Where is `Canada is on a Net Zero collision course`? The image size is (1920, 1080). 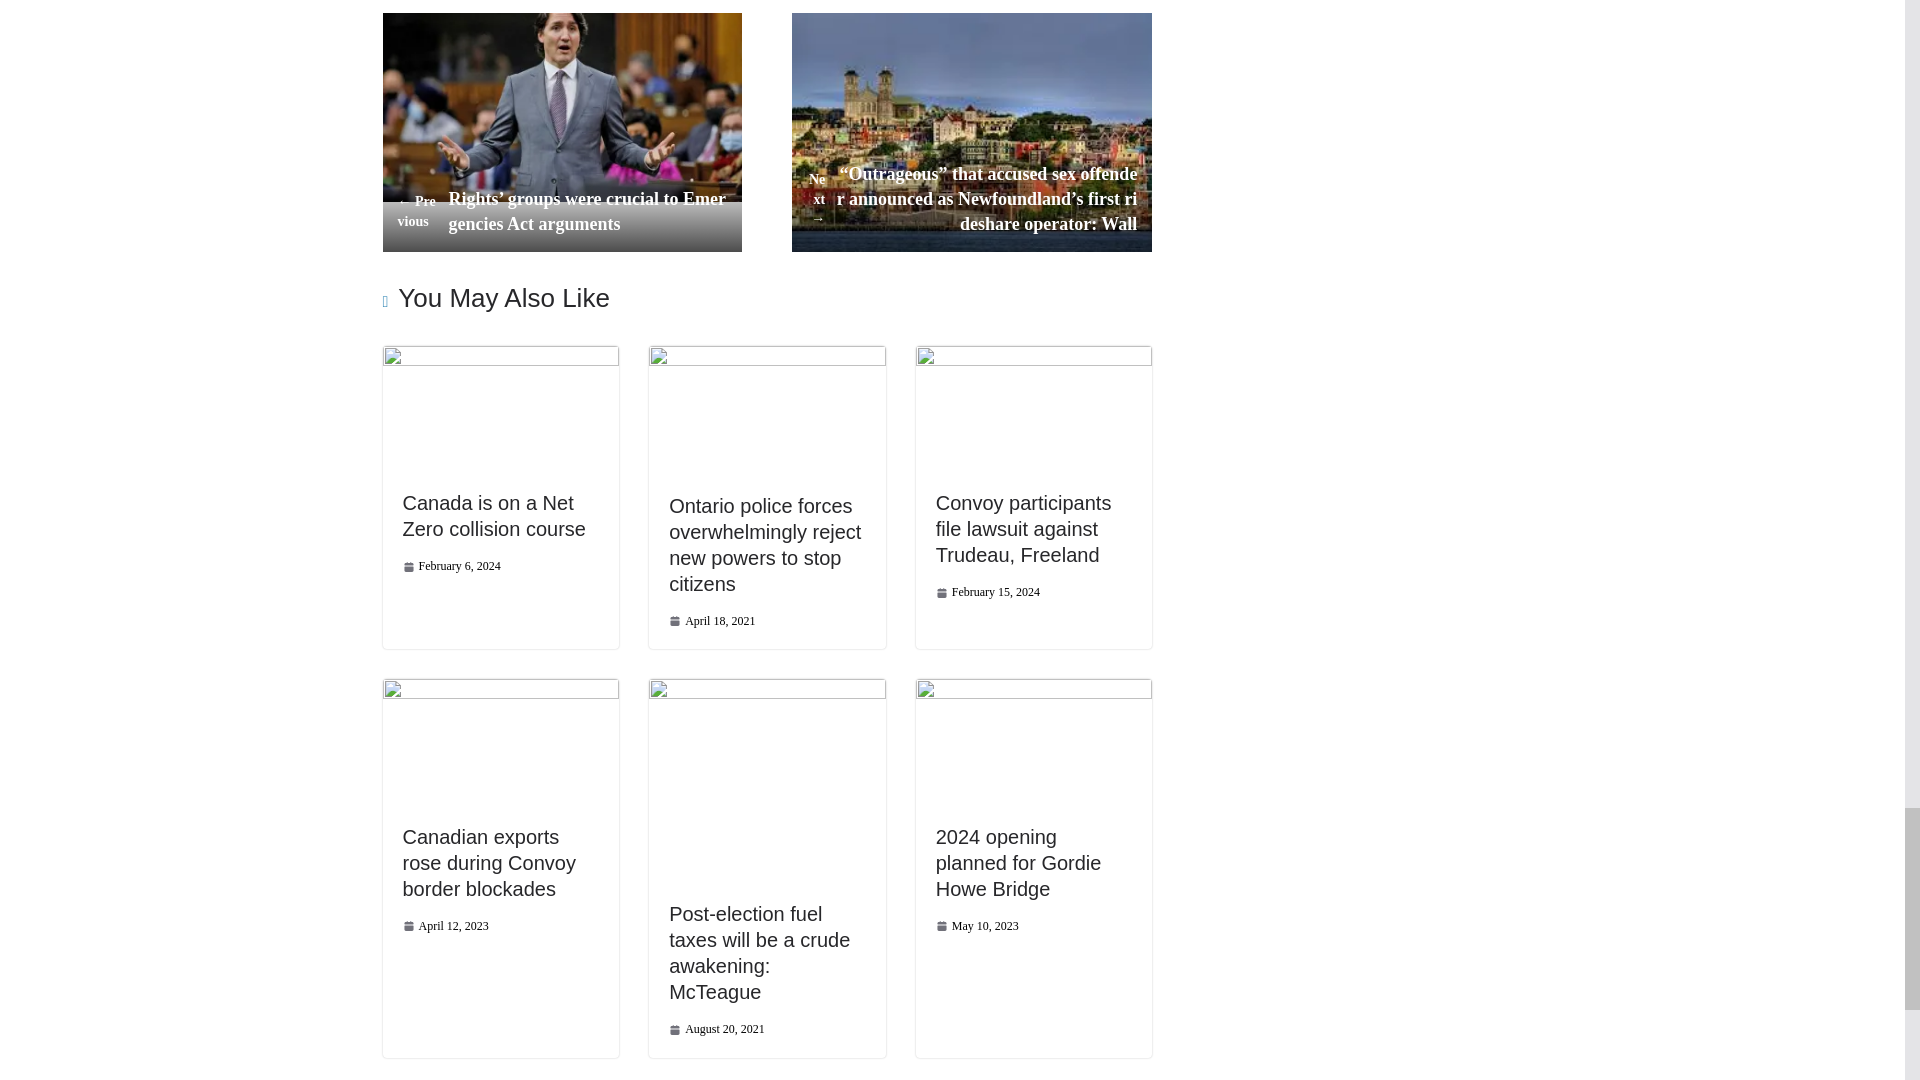 Canada is on a Net Zero collision course is located at coordinates (500, 355).